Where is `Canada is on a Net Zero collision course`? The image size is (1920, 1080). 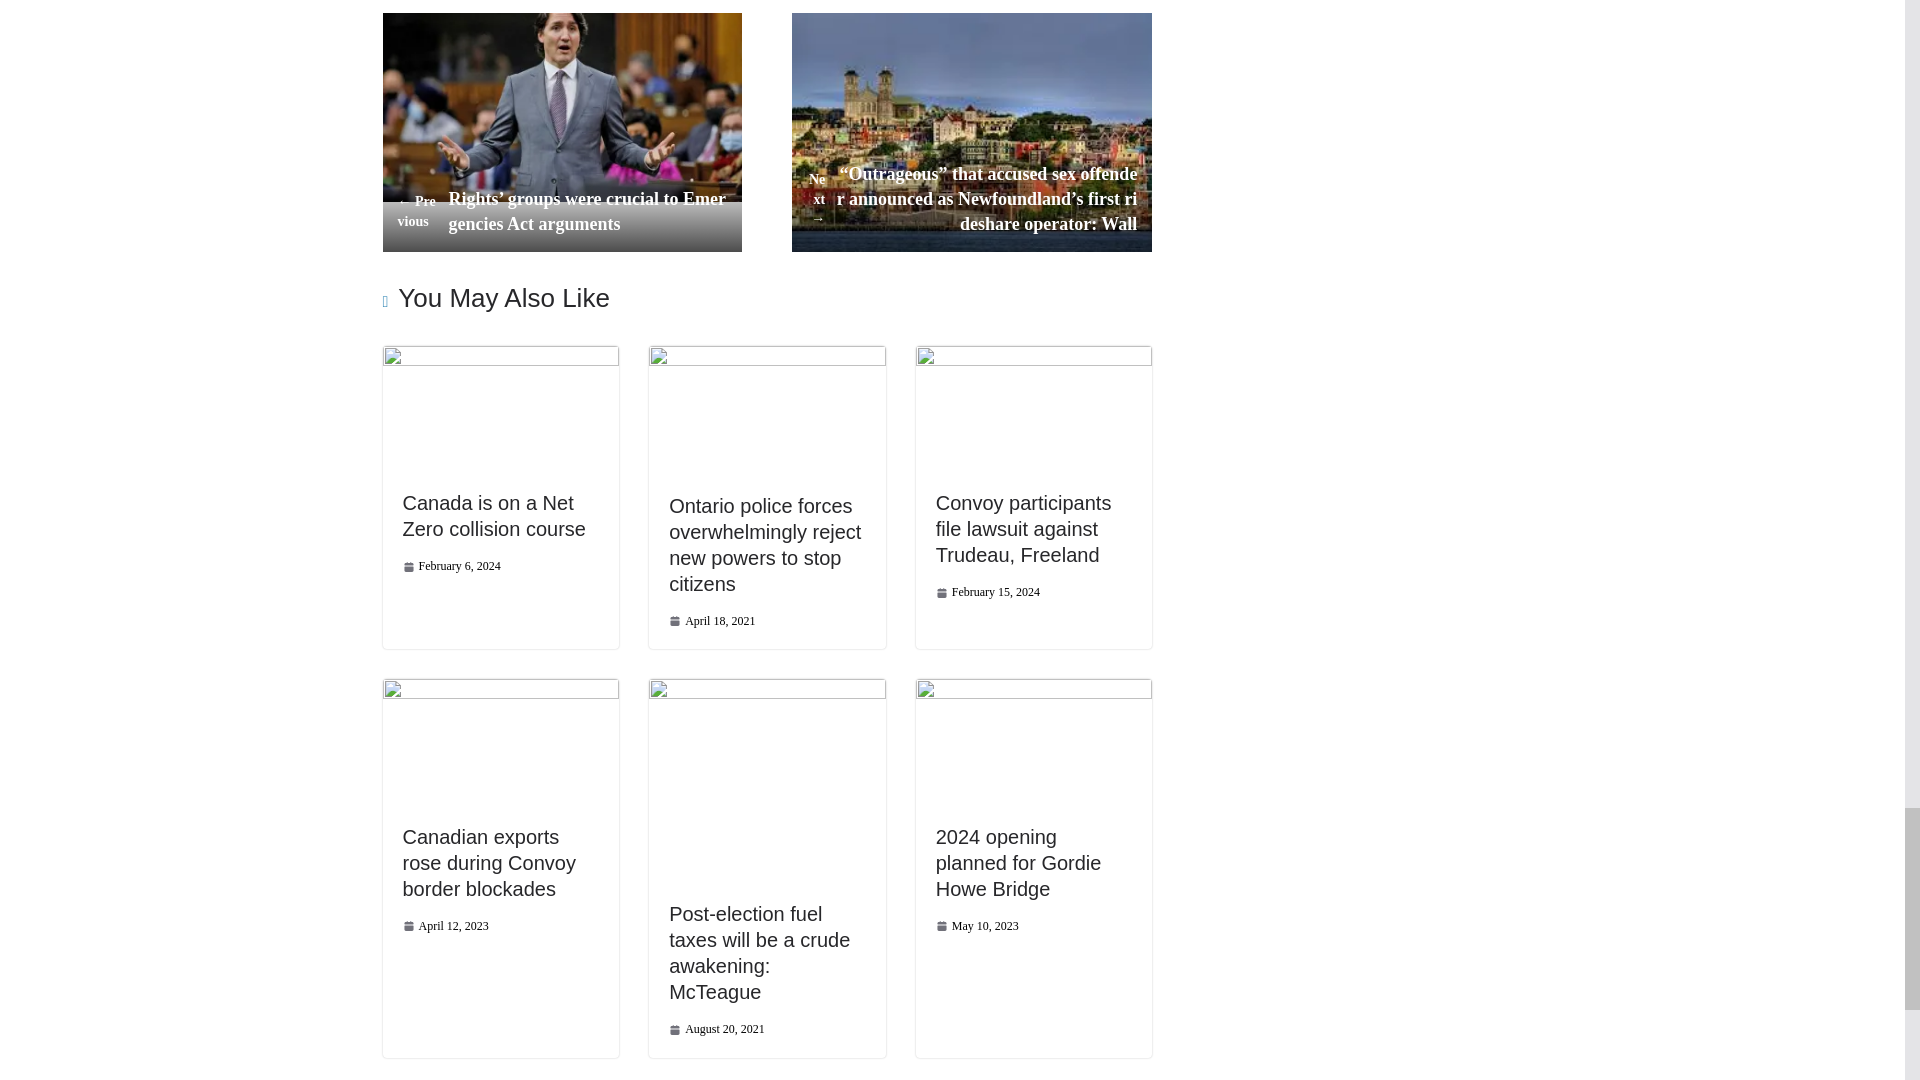 Canada is on a Net Zero collision course is located at coordinates (500, 355).